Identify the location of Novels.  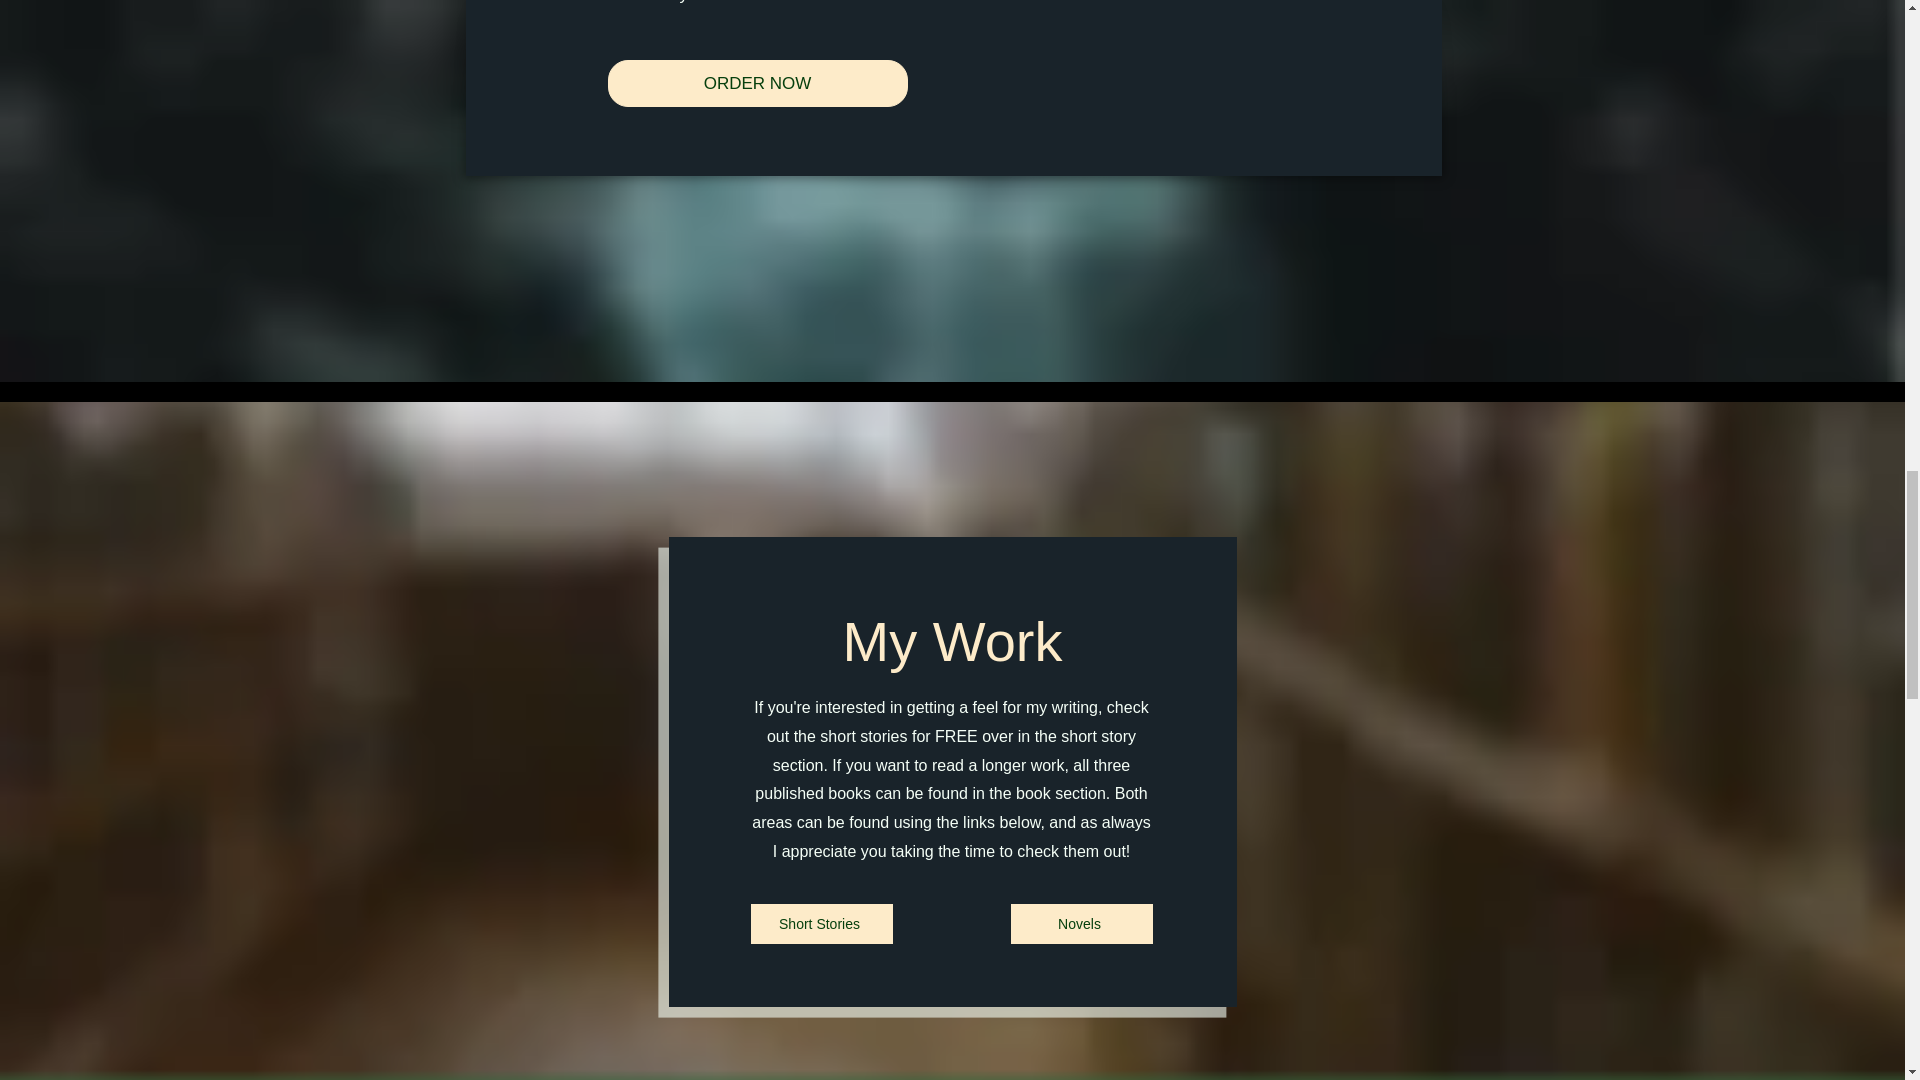
(1080, 923).